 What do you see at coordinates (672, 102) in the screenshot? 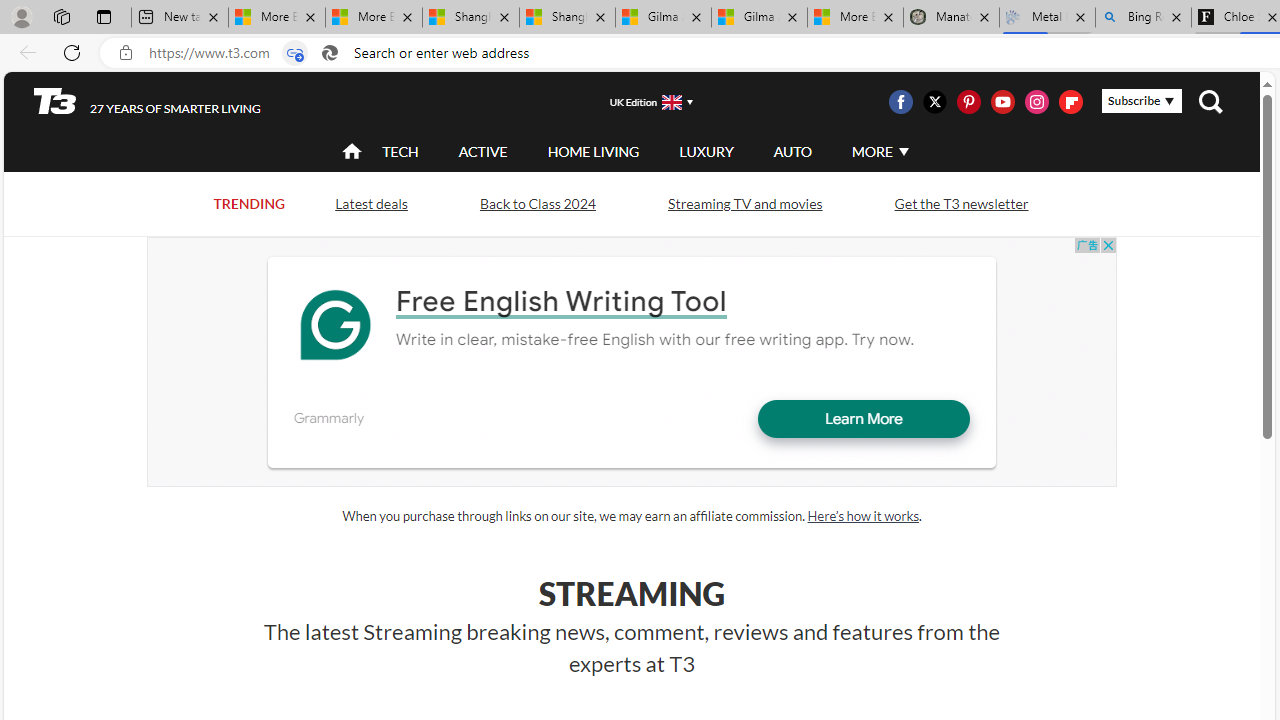
I see `flag of UK` at bounding box center [672, 102].